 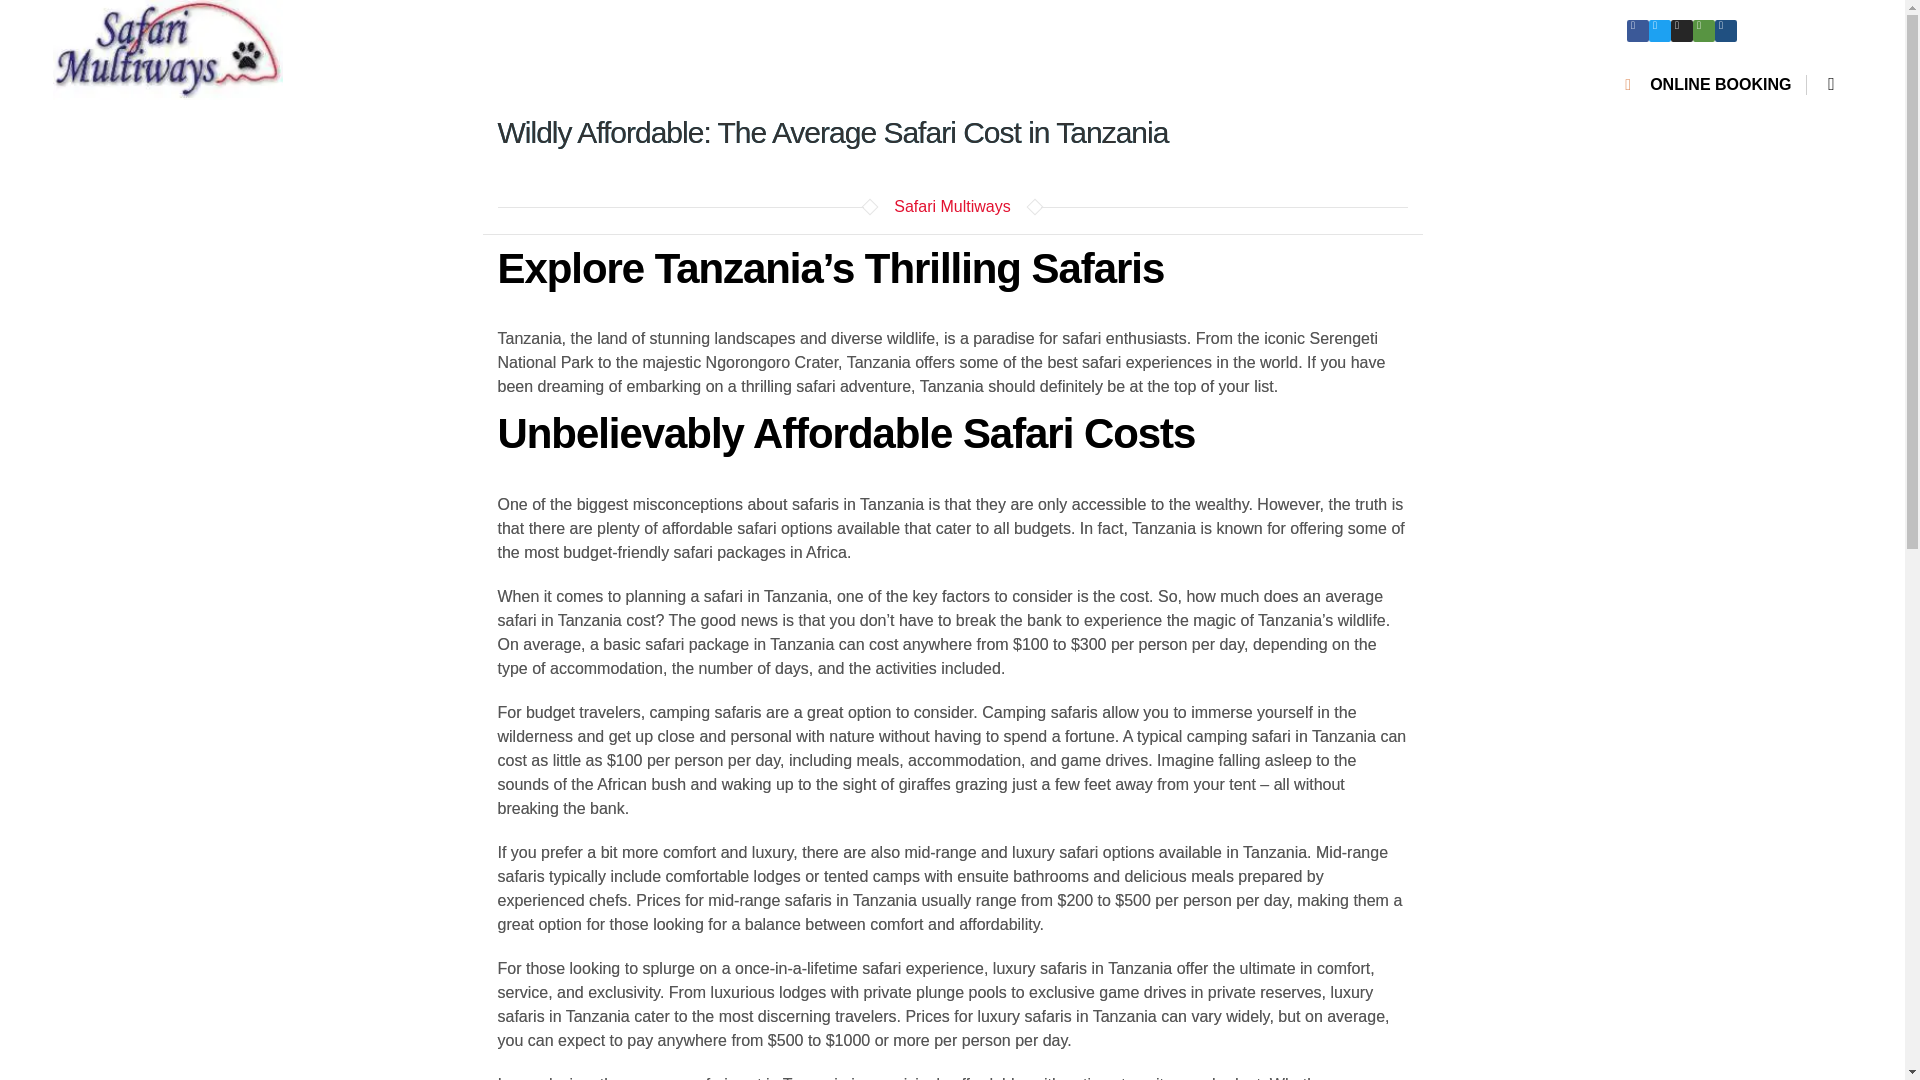 I want to click on Safari Multiways, so click(x=952, y=206).